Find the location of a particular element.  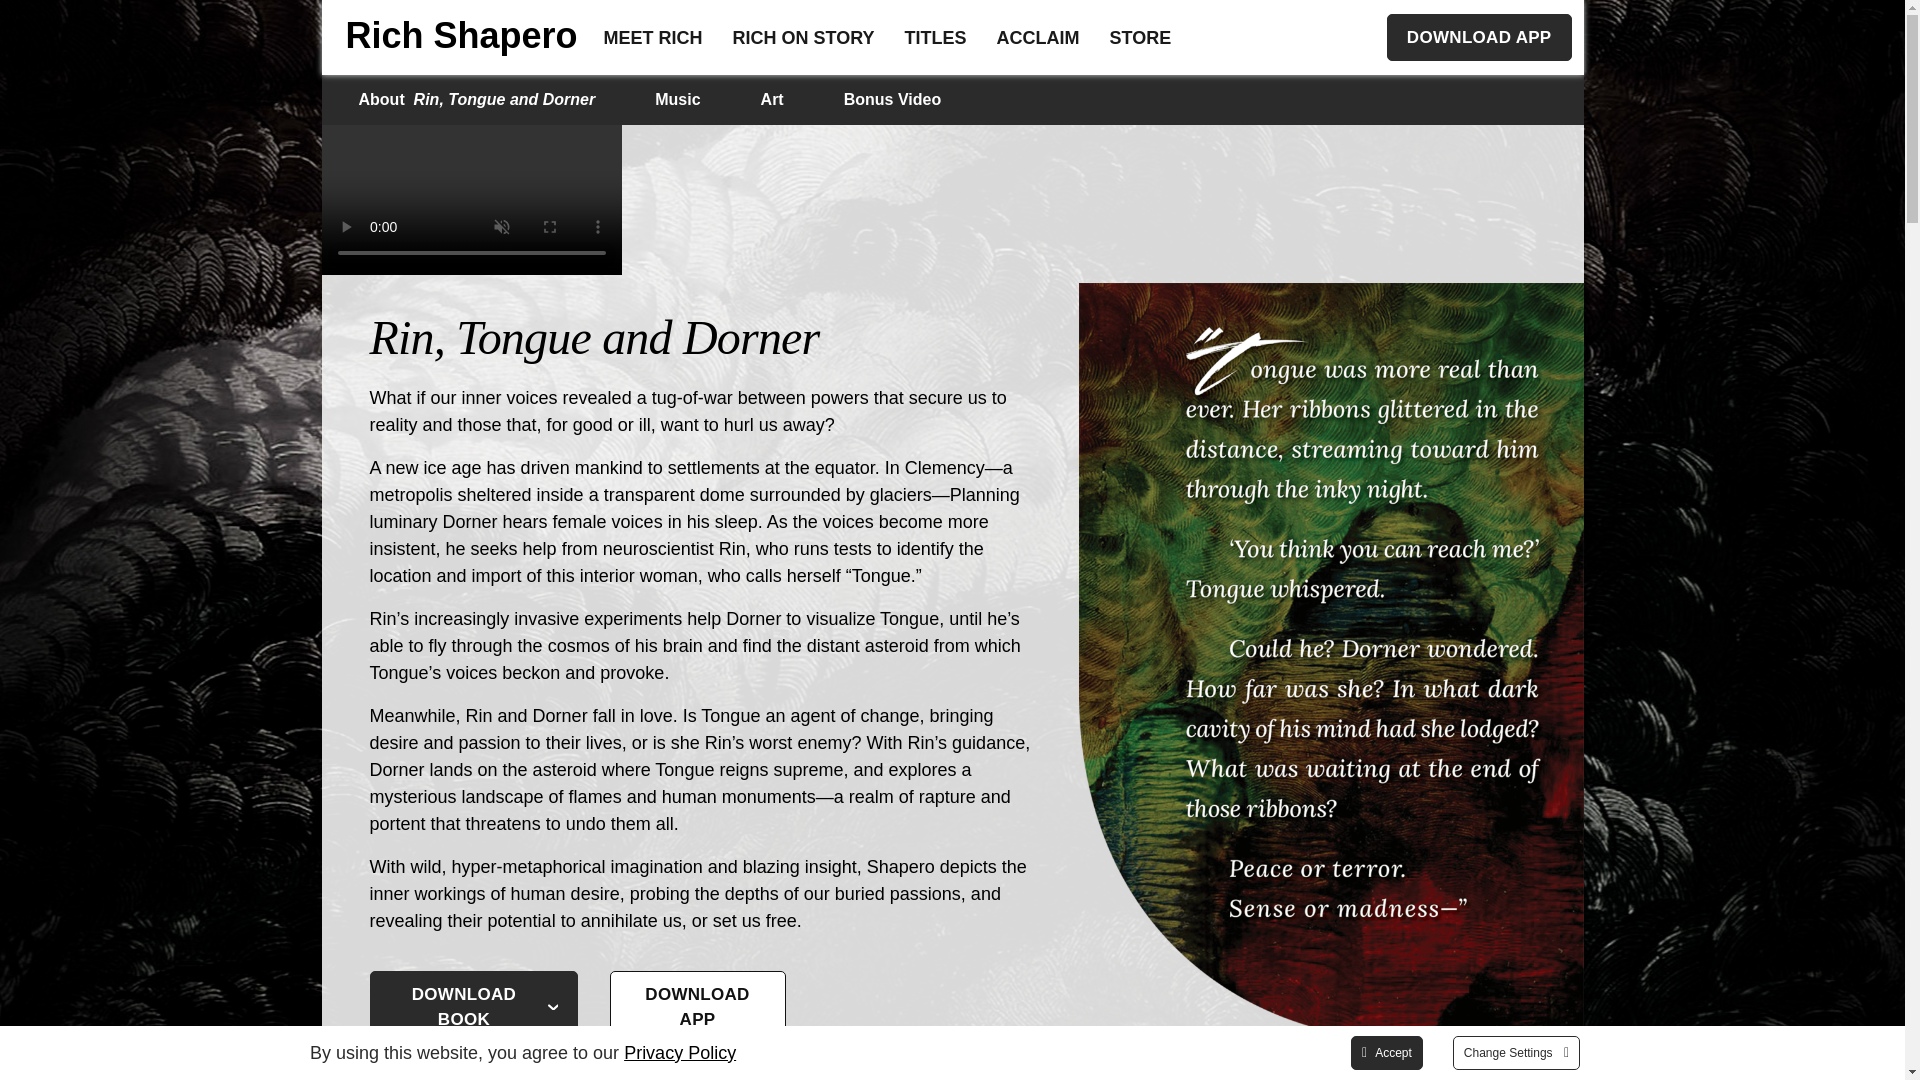

DOWNLOAD APP is located at coordinates (476, 100).